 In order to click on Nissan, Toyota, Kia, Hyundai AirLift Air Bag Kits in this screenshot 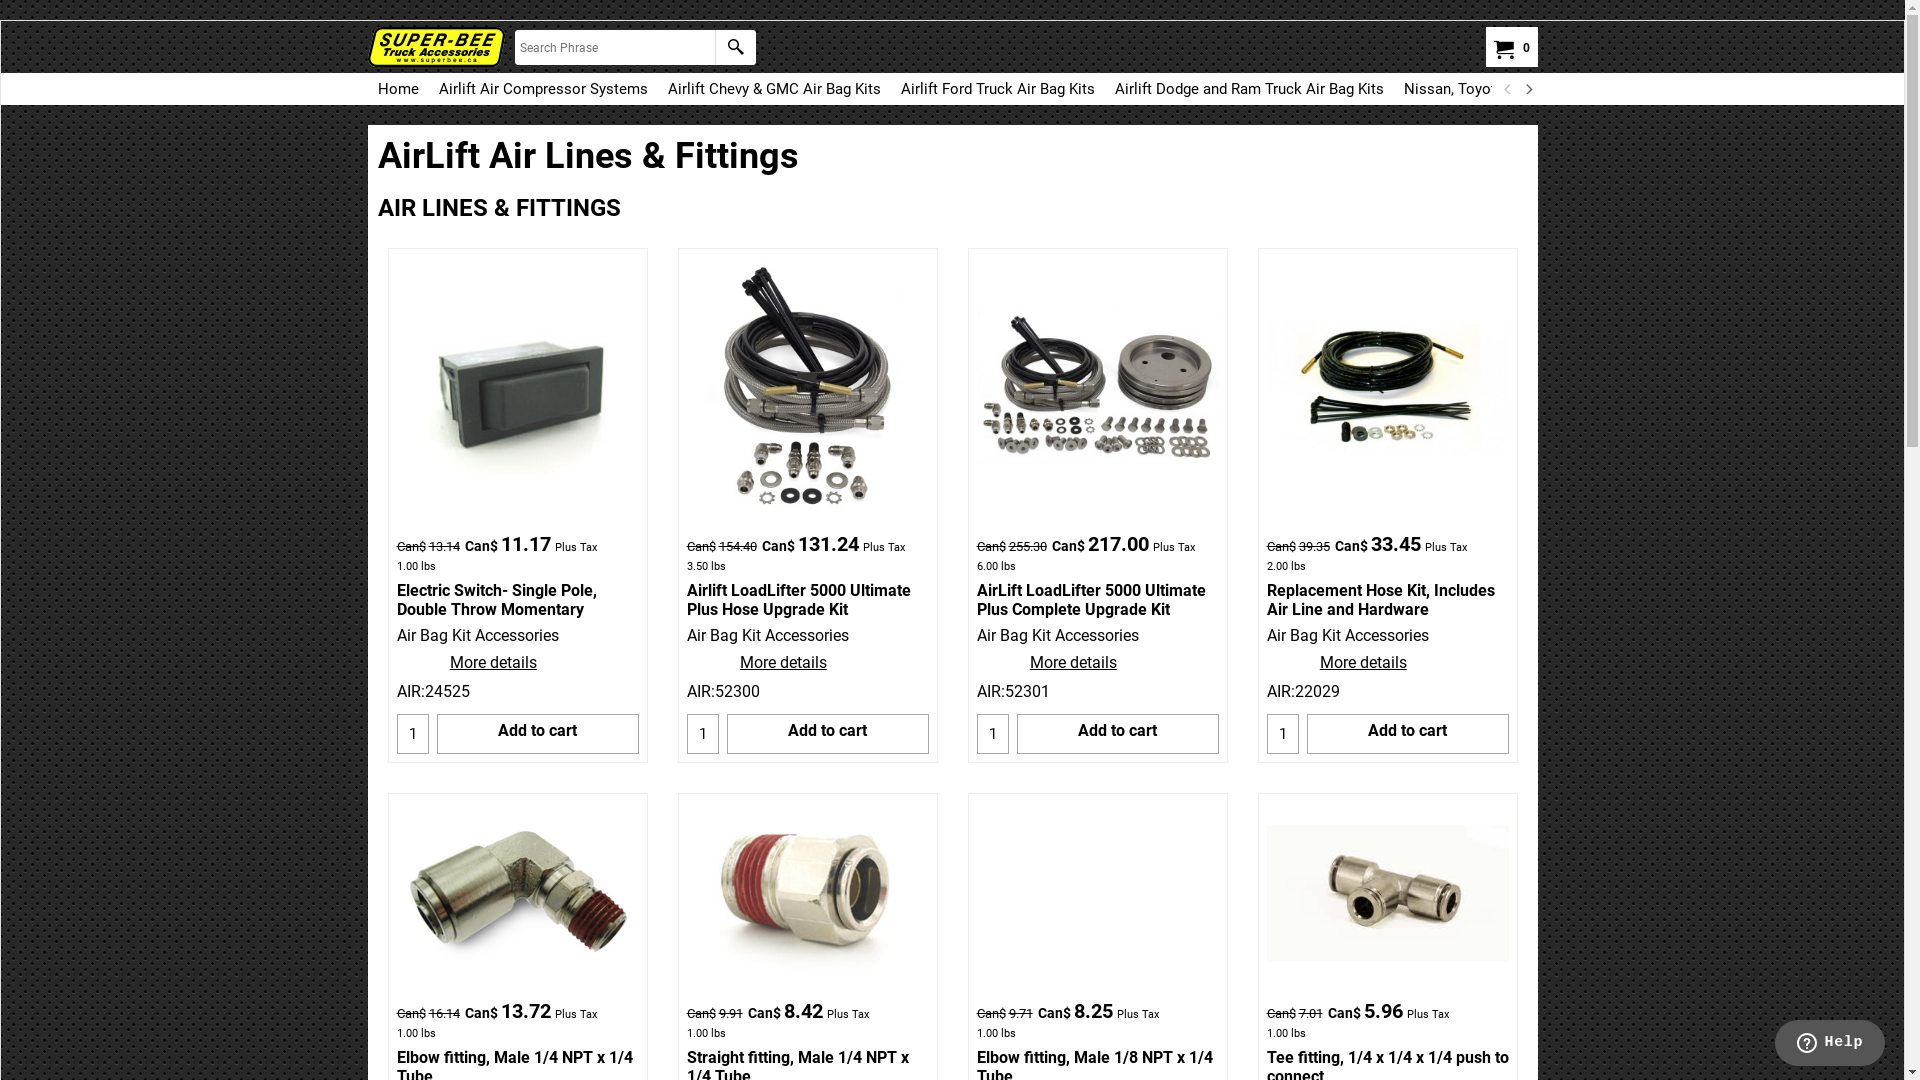, I will do `click(1562, 89)`.